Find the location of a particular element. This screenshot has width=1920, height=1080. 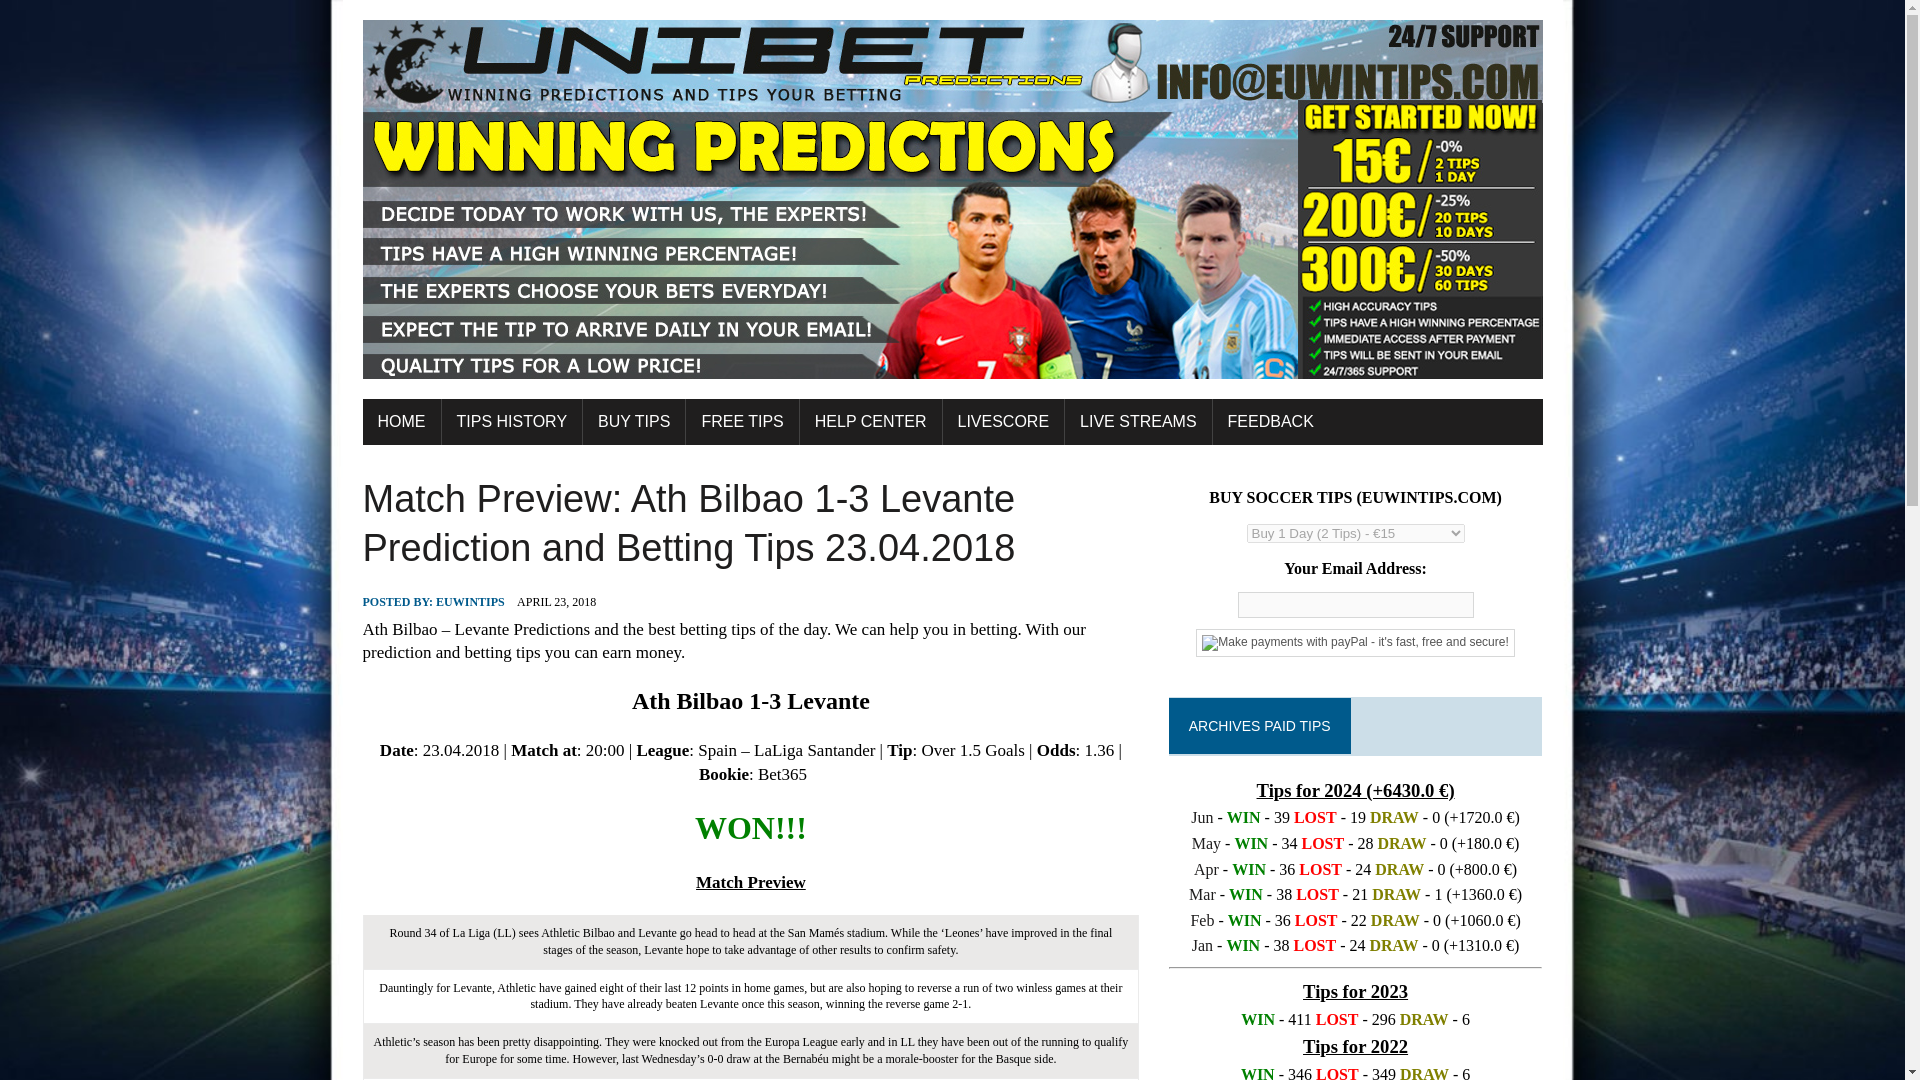

HELP CENTER is located at coordinates (871, 421).